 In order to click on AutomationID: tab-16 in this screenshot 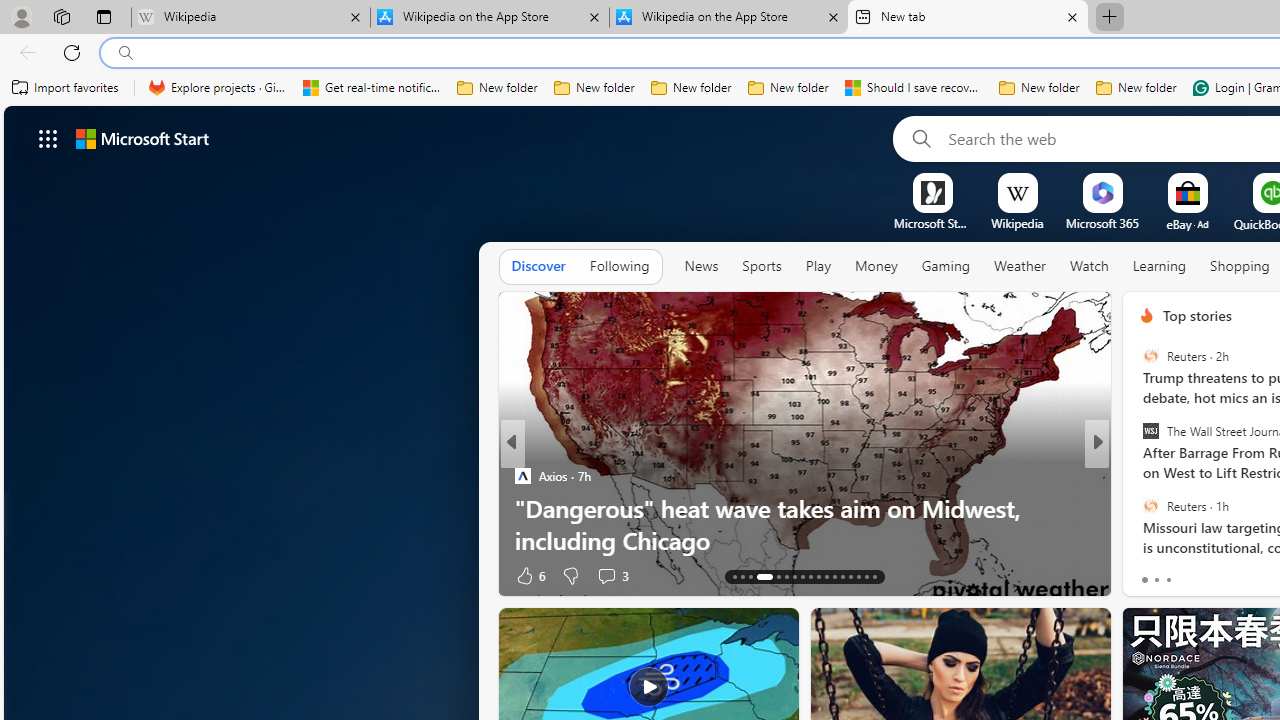, I will do `click(758, 576)`.